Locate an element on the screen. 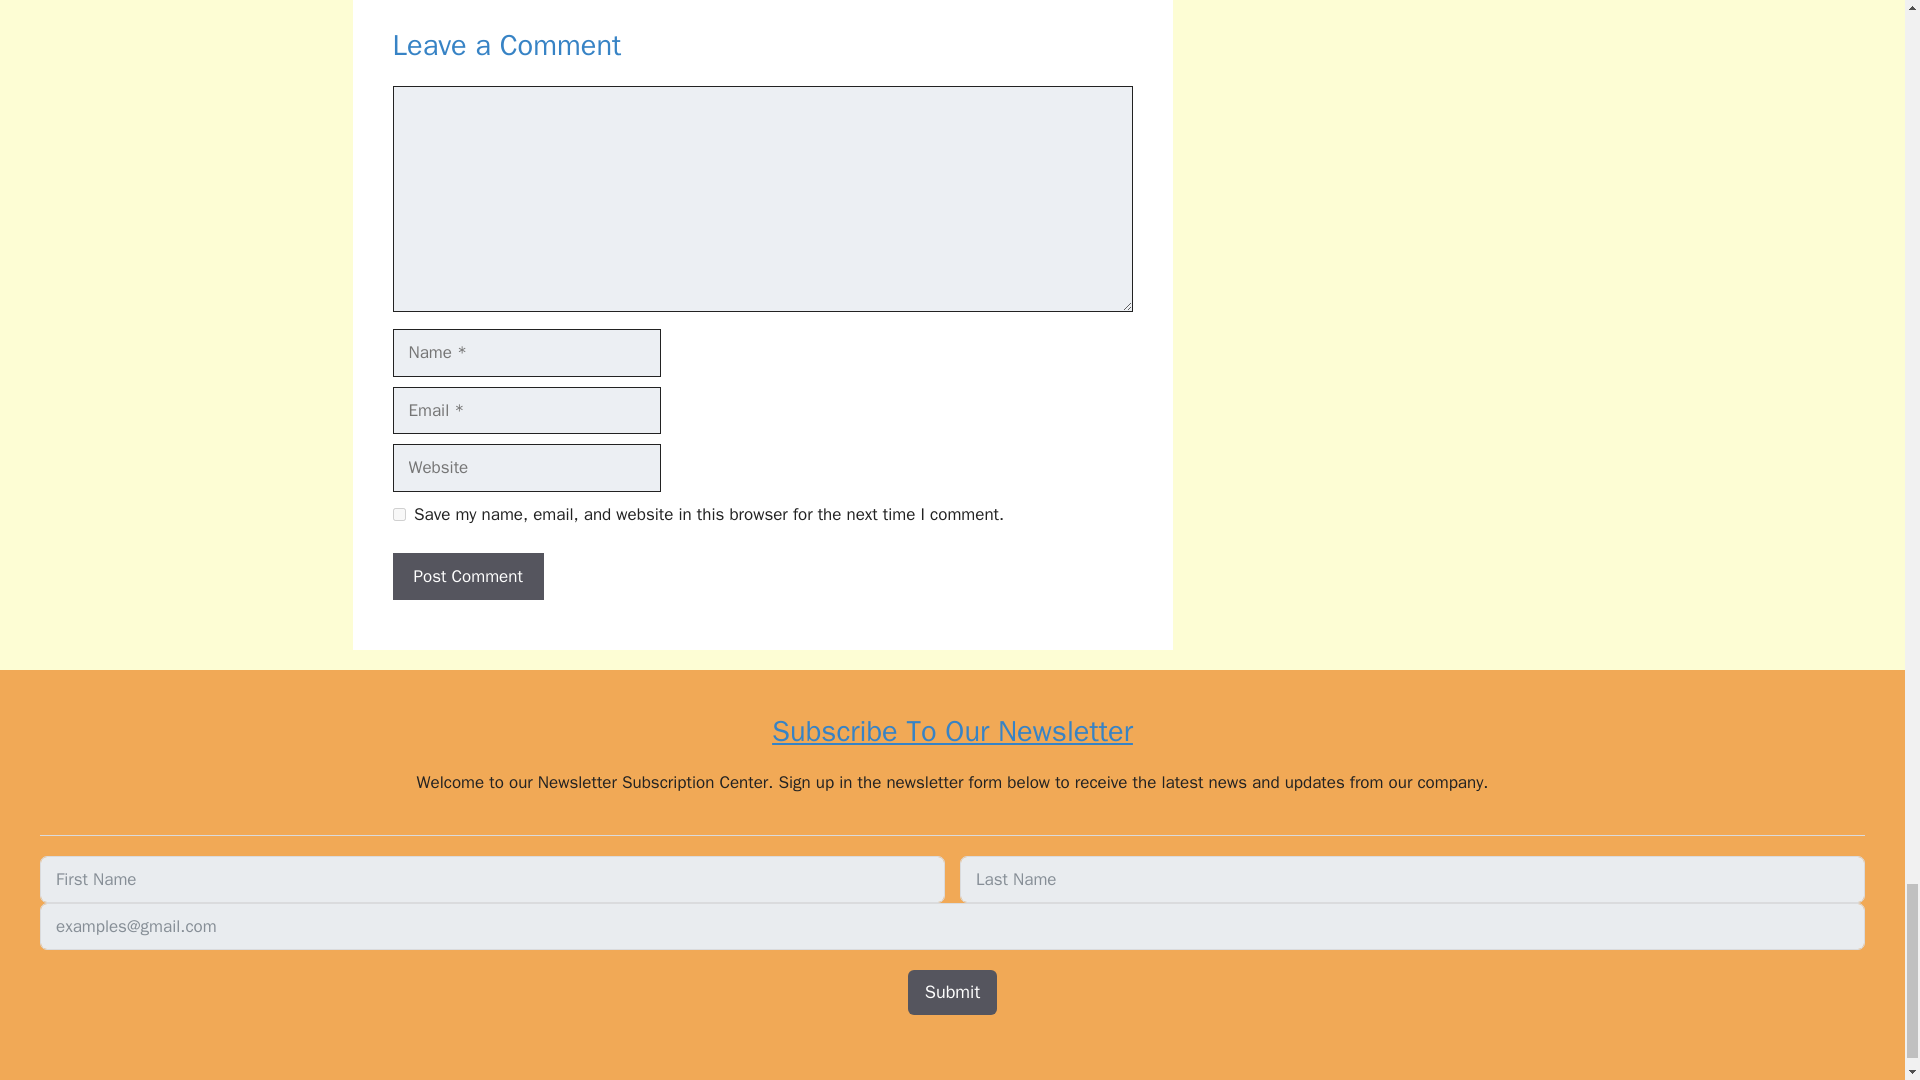 Image resolution: width=1920 pixels, height=1080 pixels. yes is located at coordinates (398, 514).